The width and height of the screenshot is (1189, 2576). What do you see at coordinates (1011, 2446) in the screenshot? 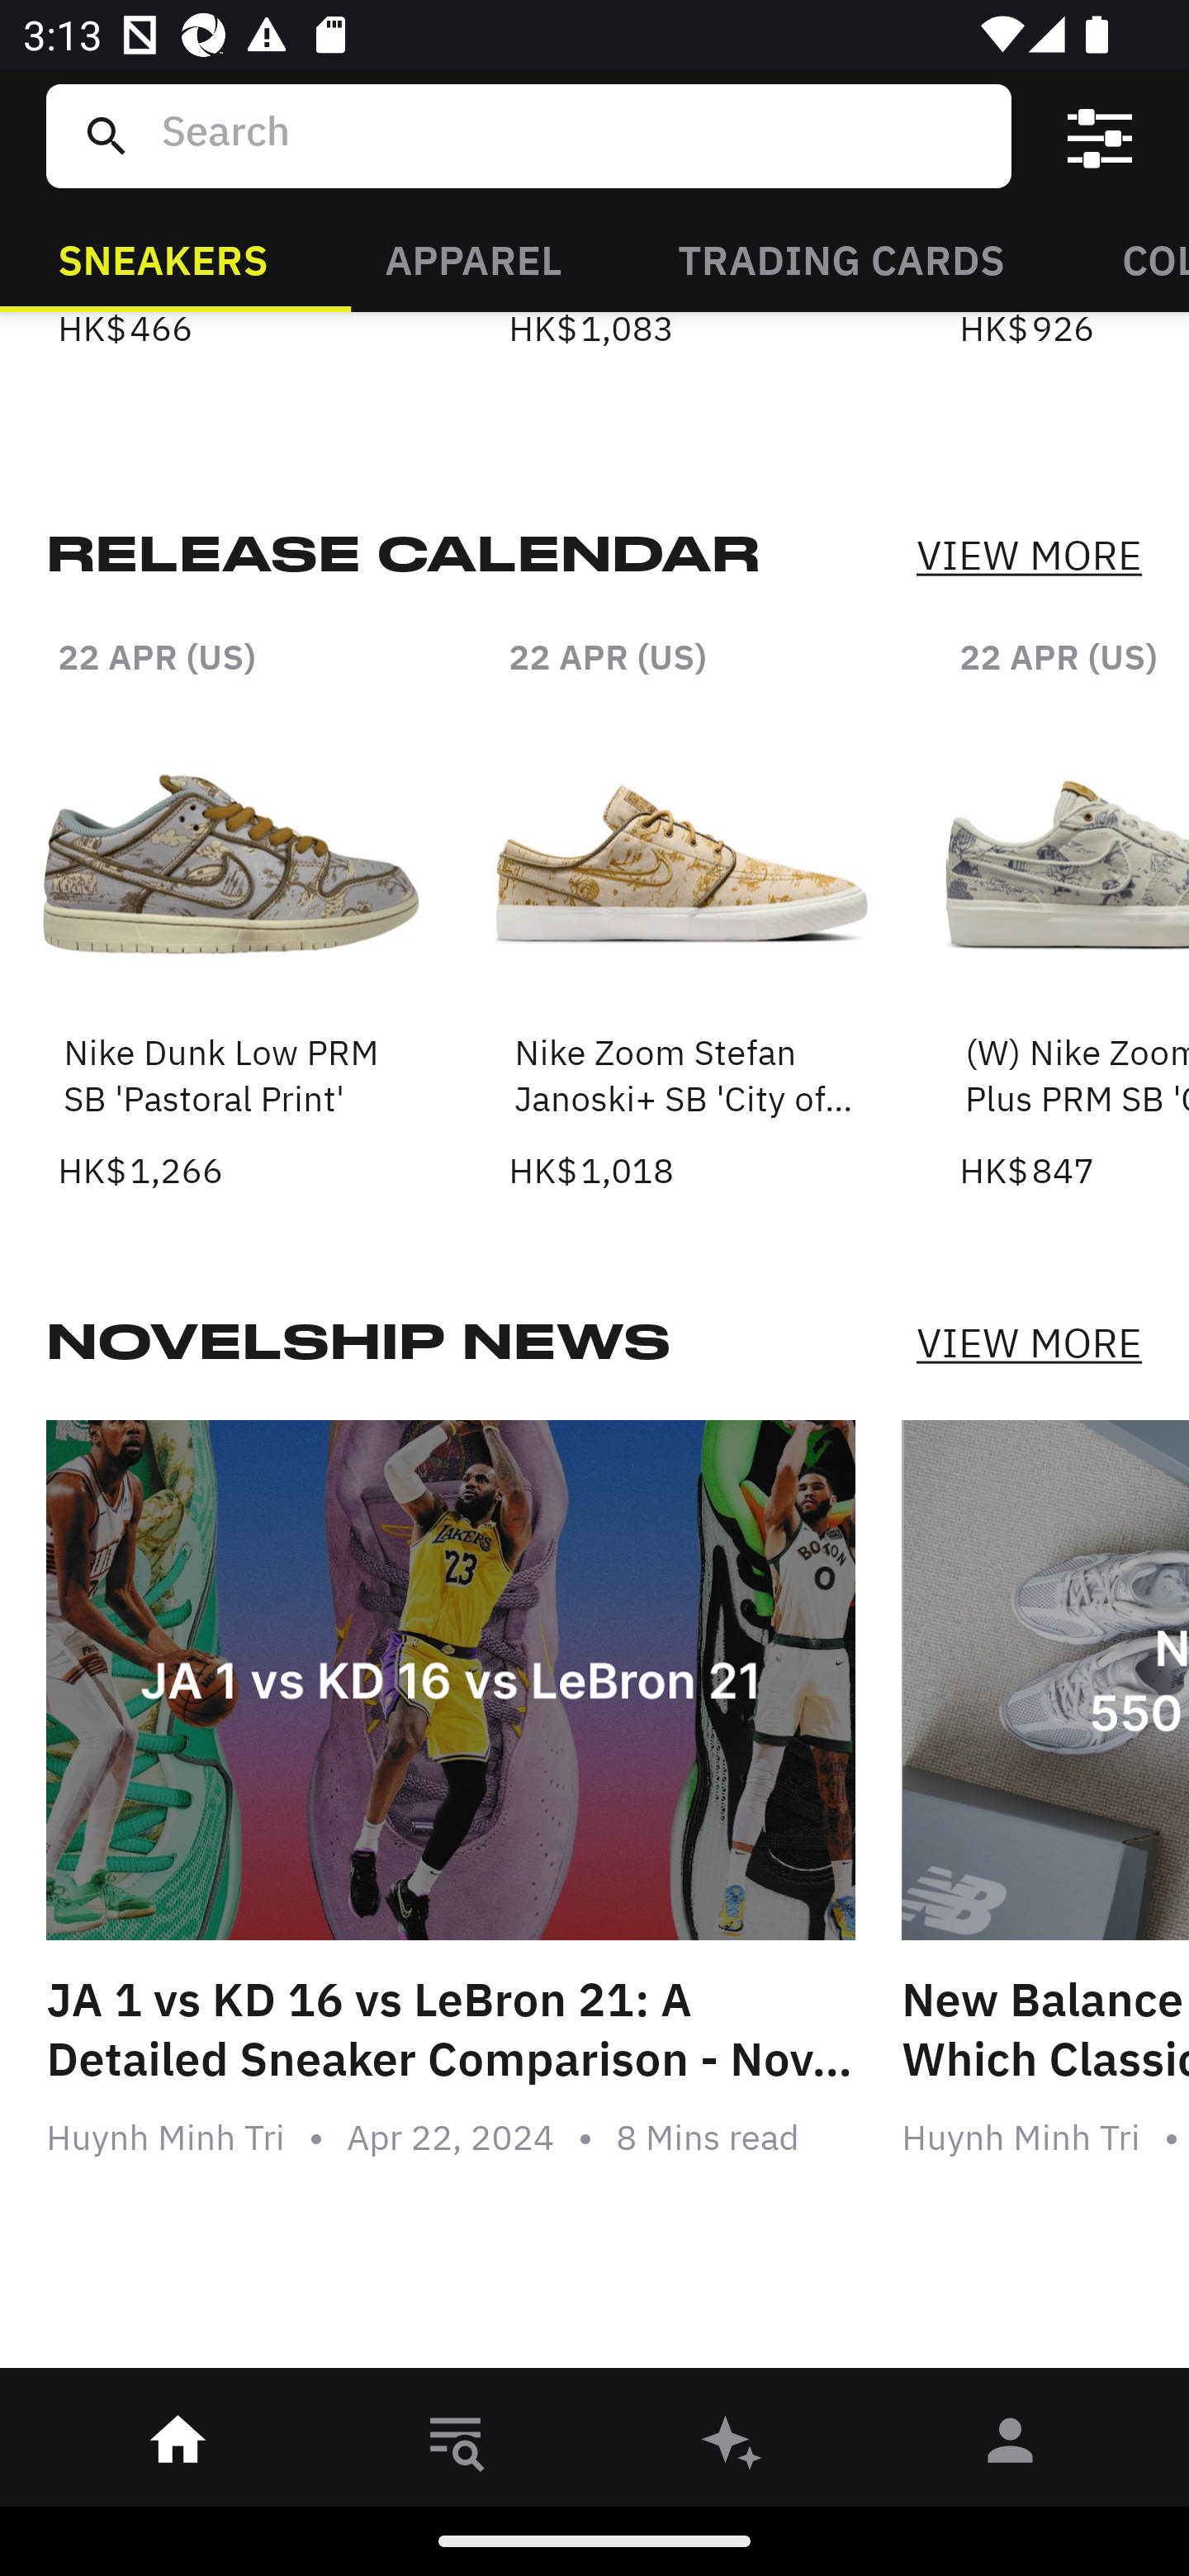
I see `󰀄` at bounding box center [1011, 2446].